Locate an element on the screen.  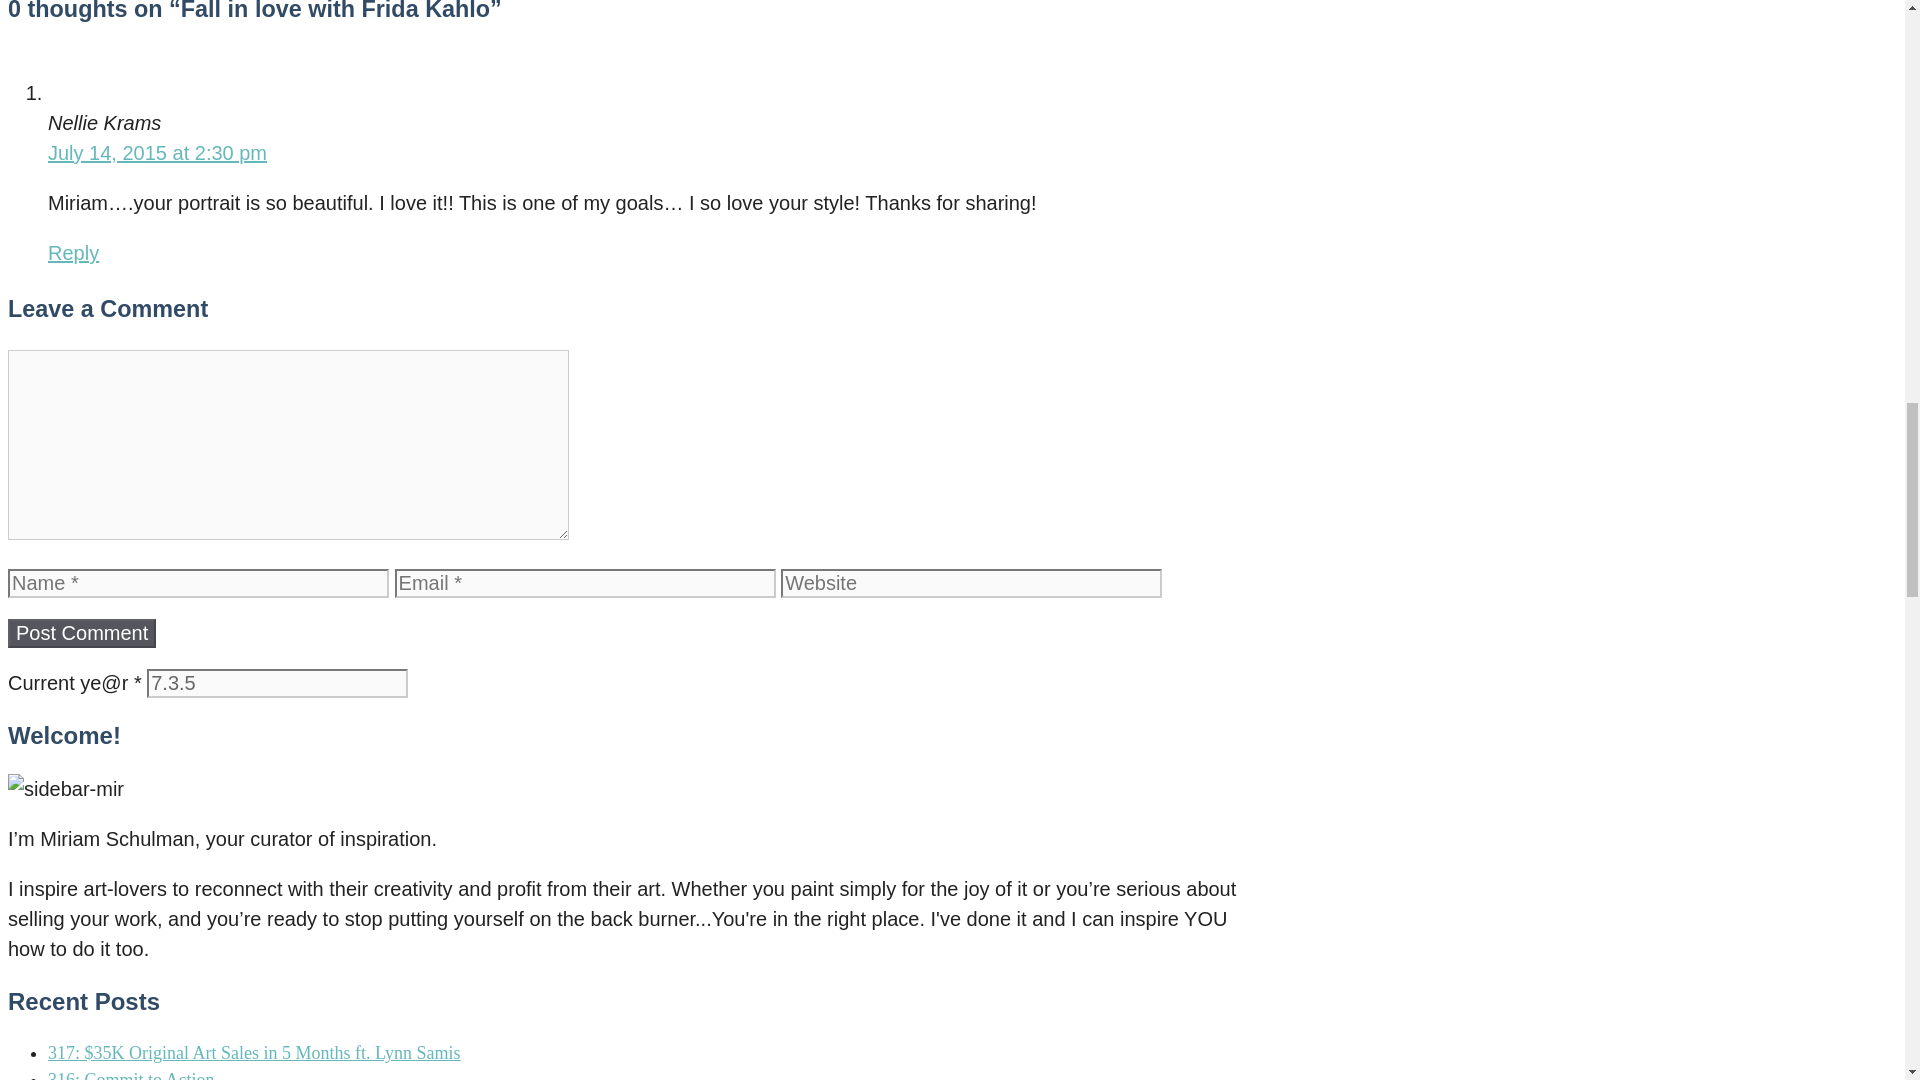
Post Comment is located at coordinates (81, 633).